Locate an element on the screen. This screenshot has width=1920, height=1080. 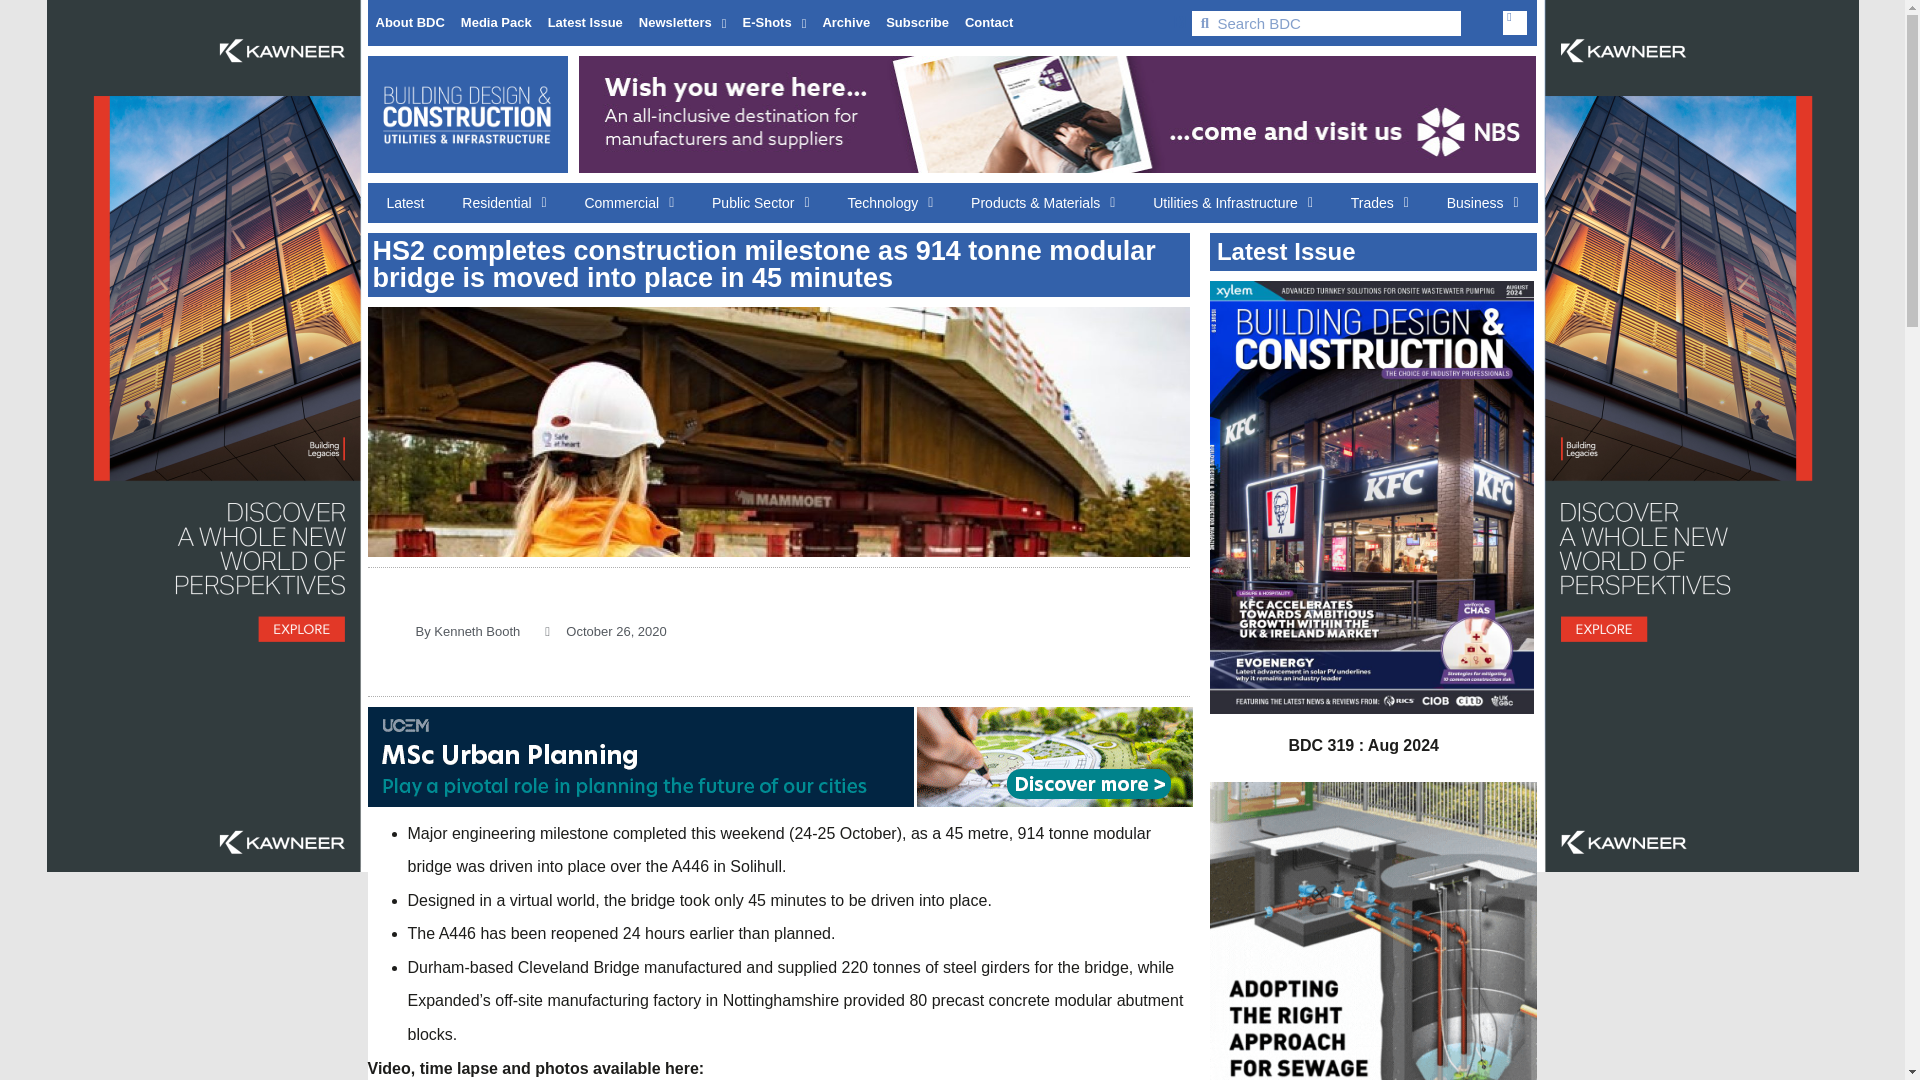
Contact is located at coordinates (988, 23).